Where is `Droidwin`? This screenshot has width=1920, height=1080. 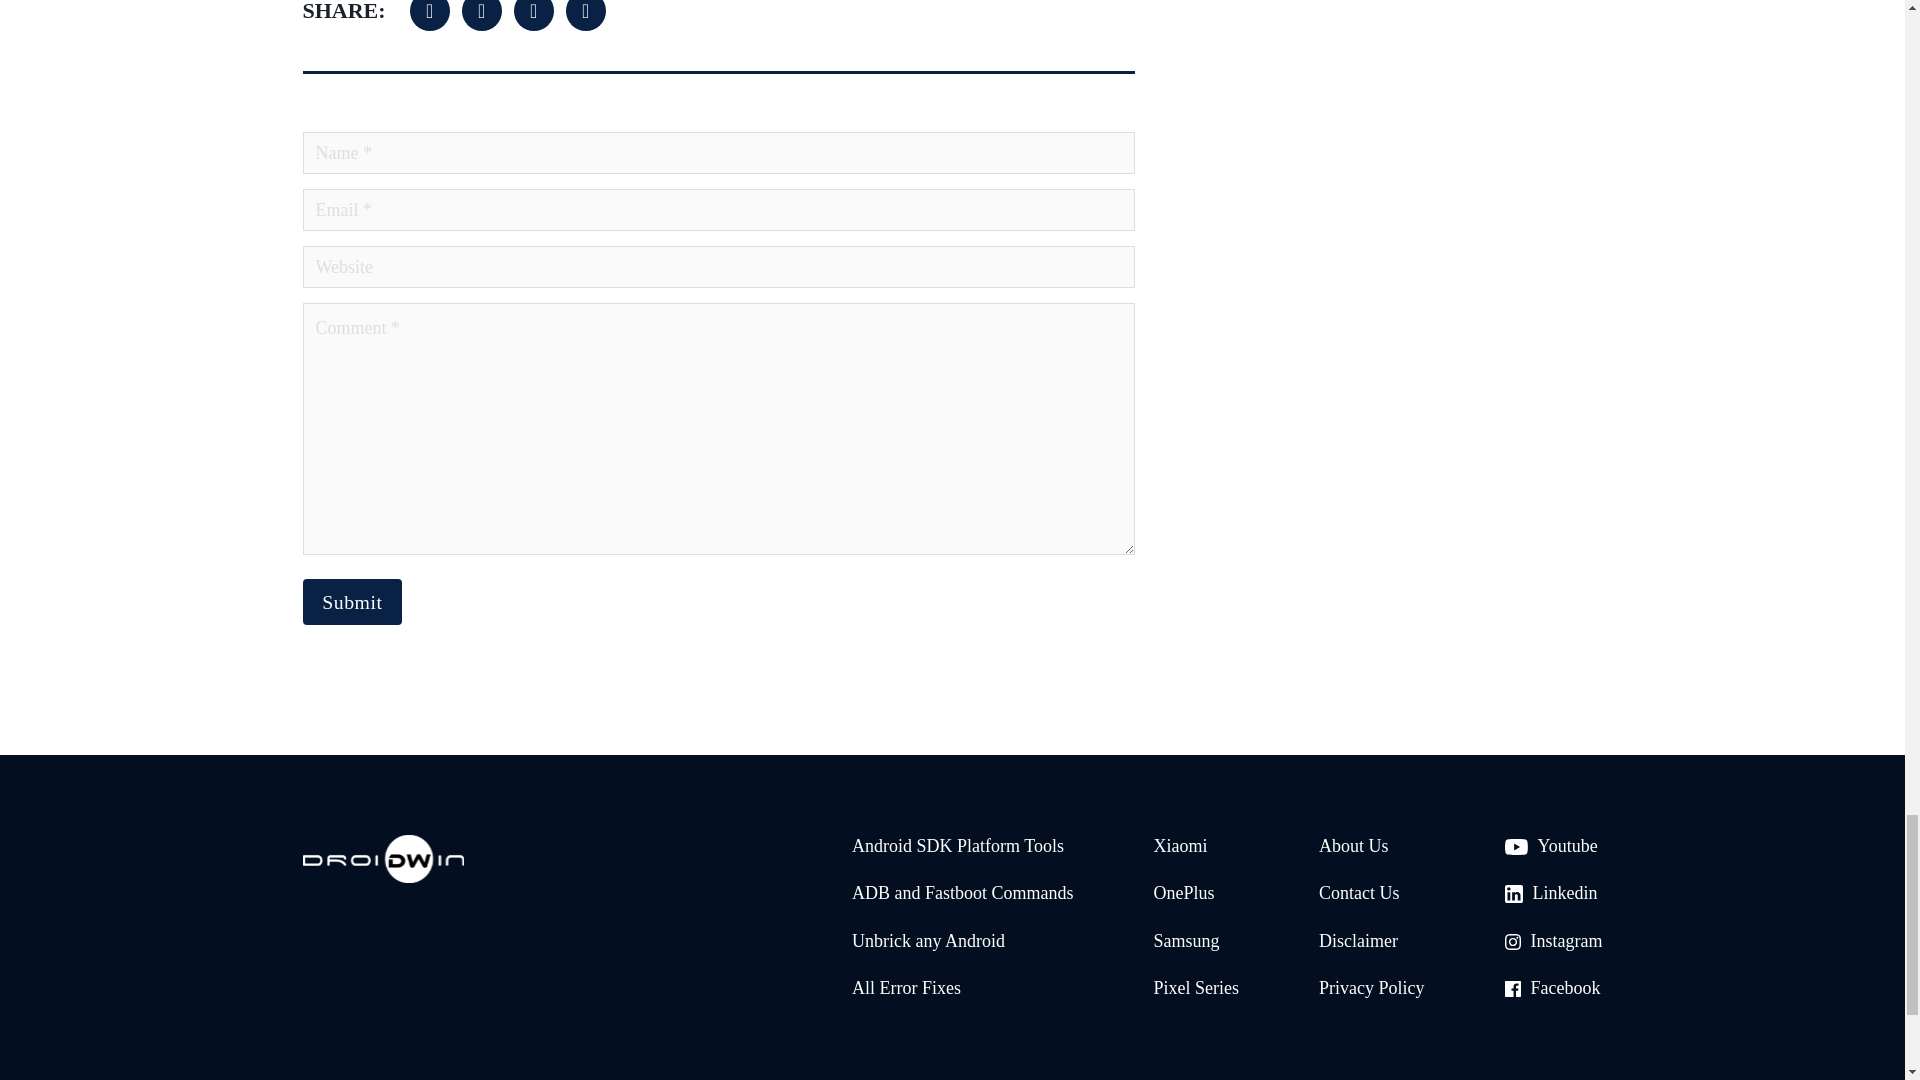
Droidwin is located at coordinates (382, 863).